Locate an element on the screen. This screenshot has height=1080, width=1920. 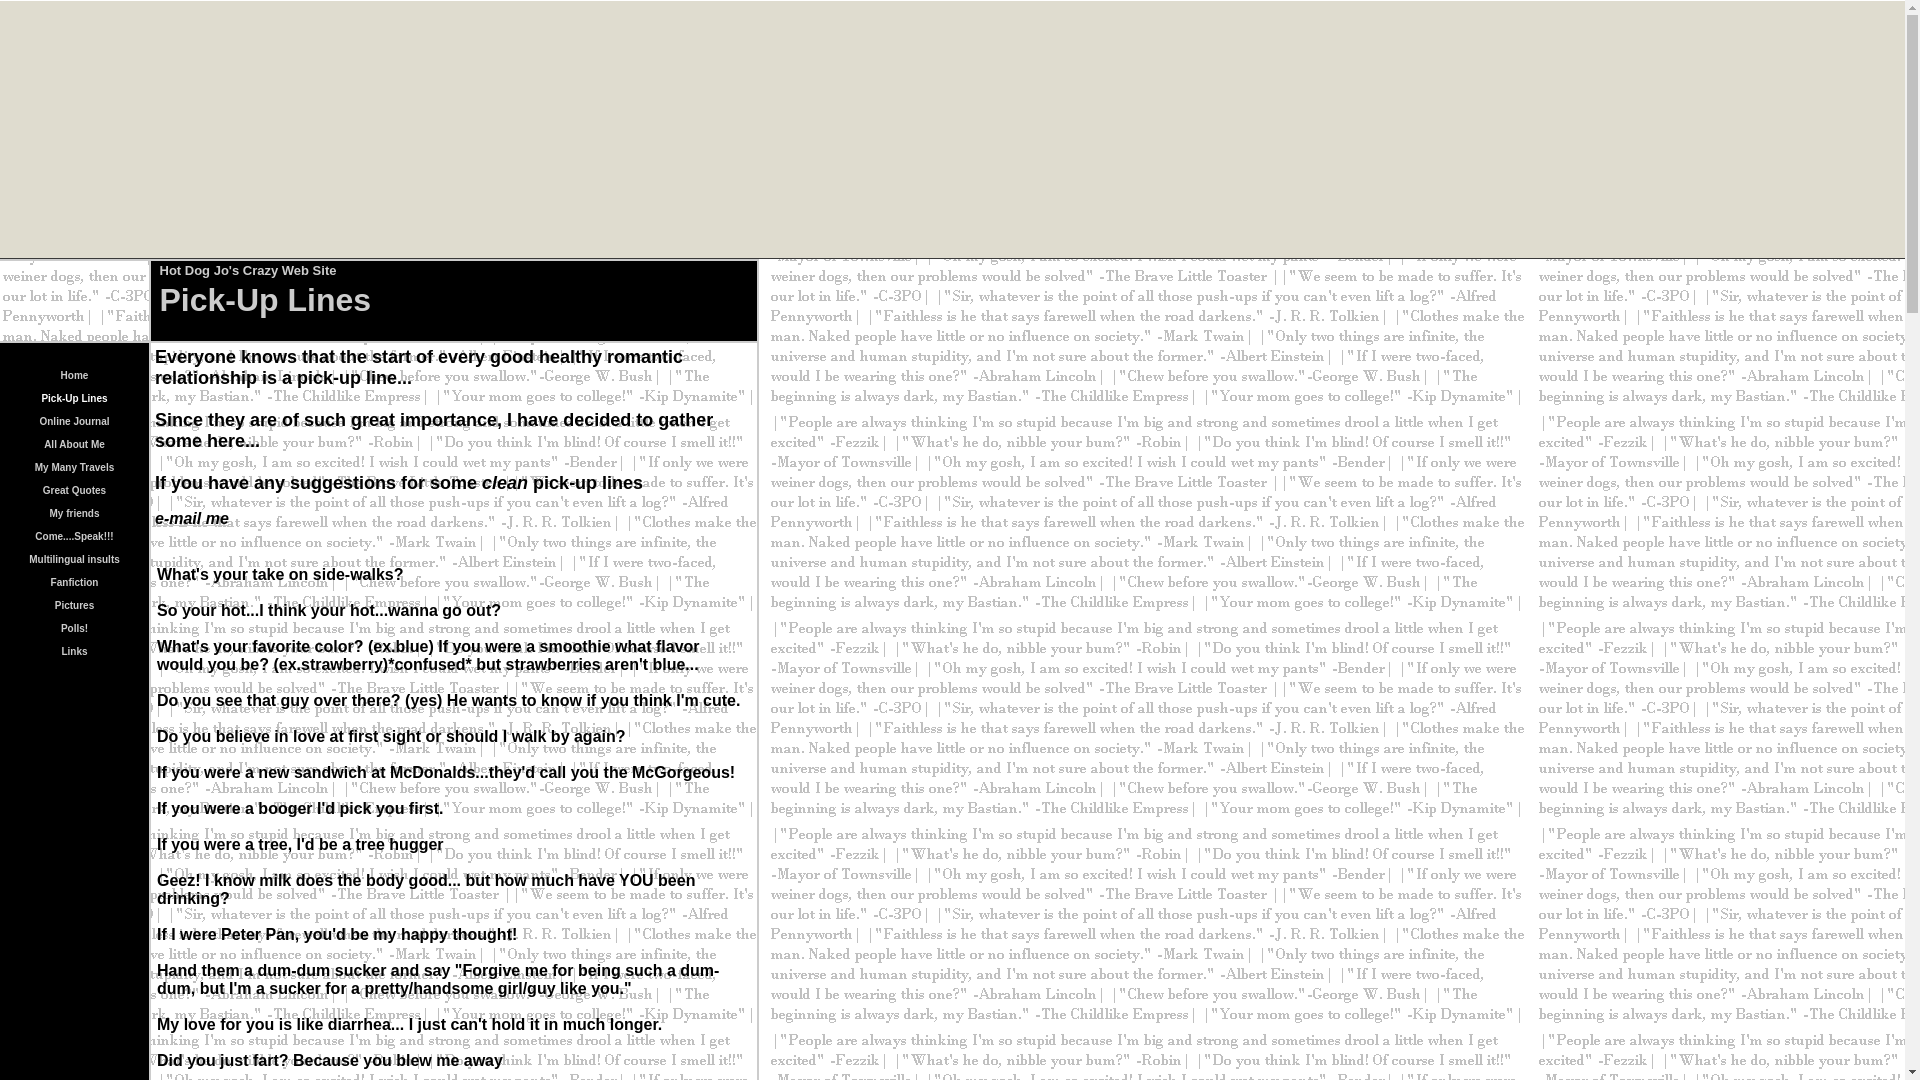
Home is located at coordinates (74, 374).